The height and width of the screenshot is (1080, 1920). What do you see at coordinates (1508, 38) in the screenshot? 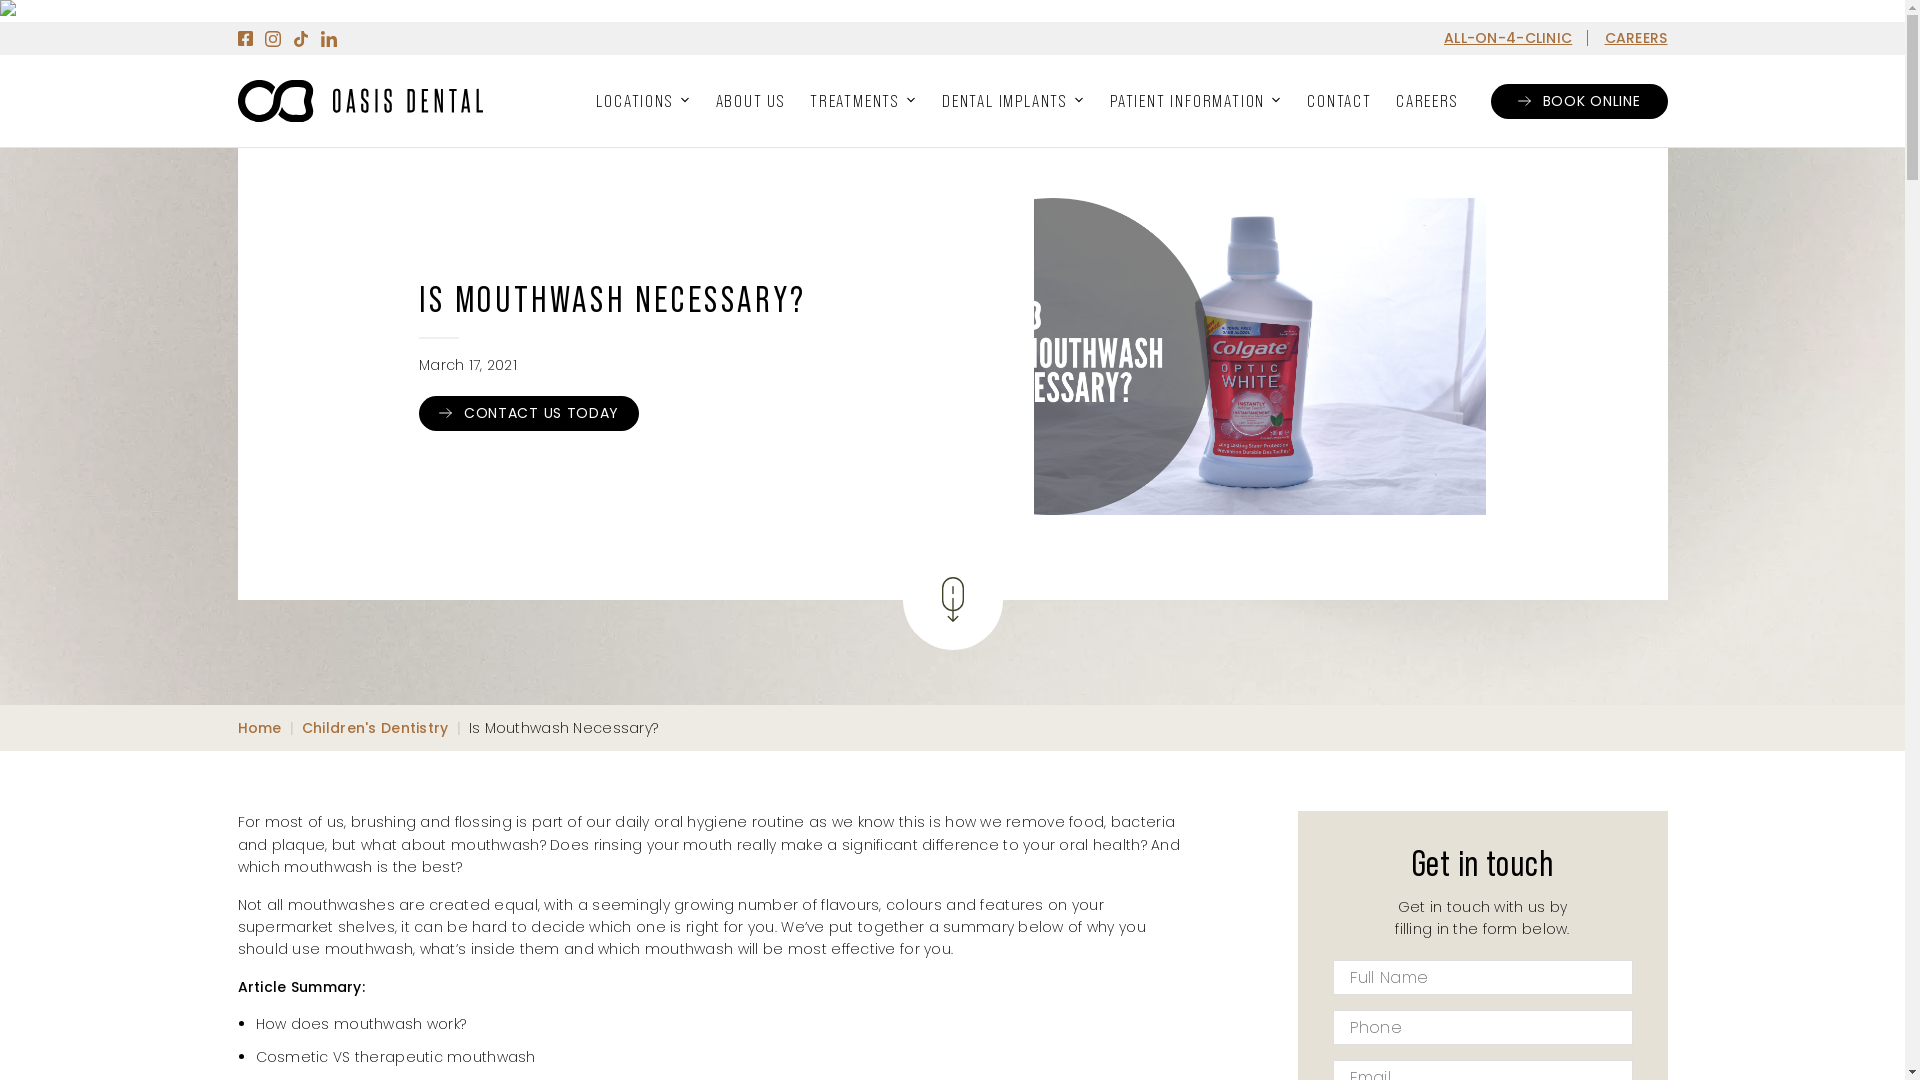
I see `ALL-ON-4-CLINIC` at bounding box center [1508, 38].